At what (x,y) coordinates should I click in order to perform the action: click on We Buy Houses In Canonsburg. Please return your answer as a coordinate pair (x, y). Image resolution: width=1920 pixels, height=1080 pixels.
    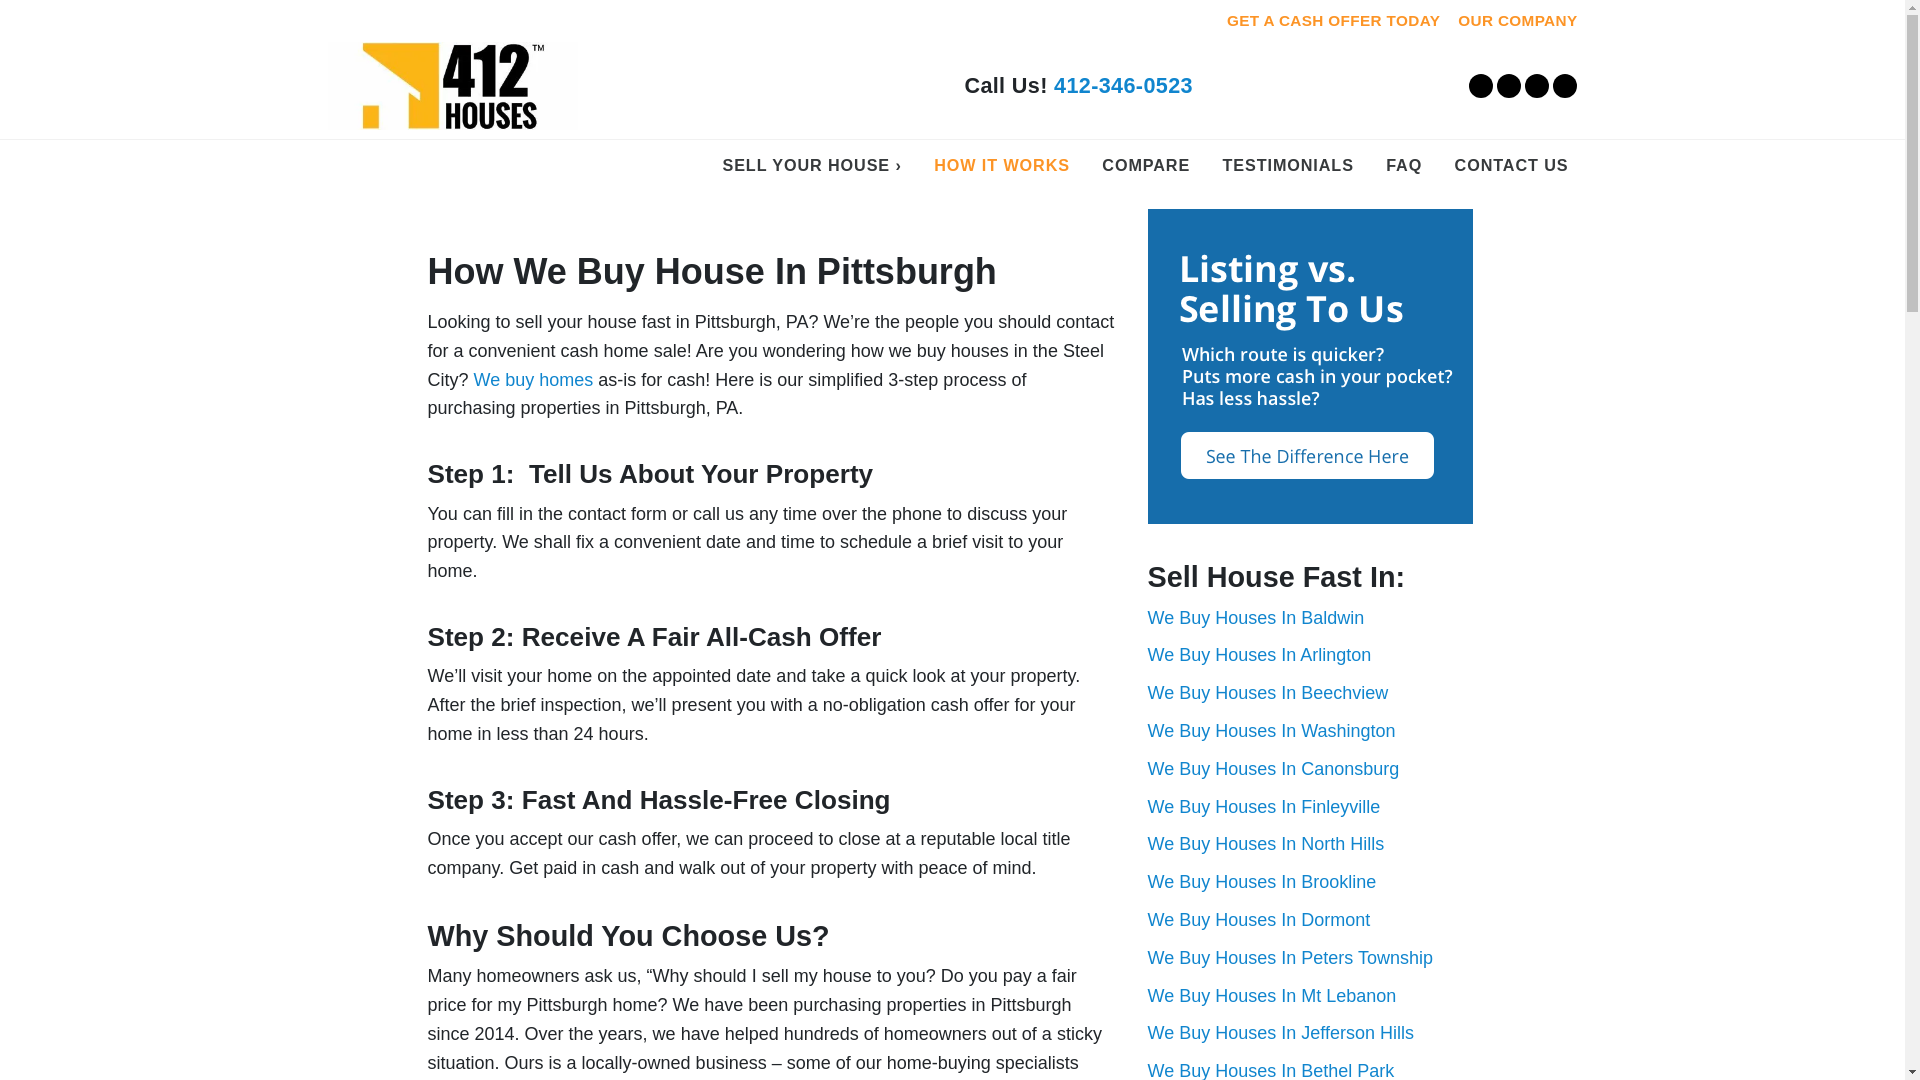
    Looking at the image, I should click on (1274, 768).